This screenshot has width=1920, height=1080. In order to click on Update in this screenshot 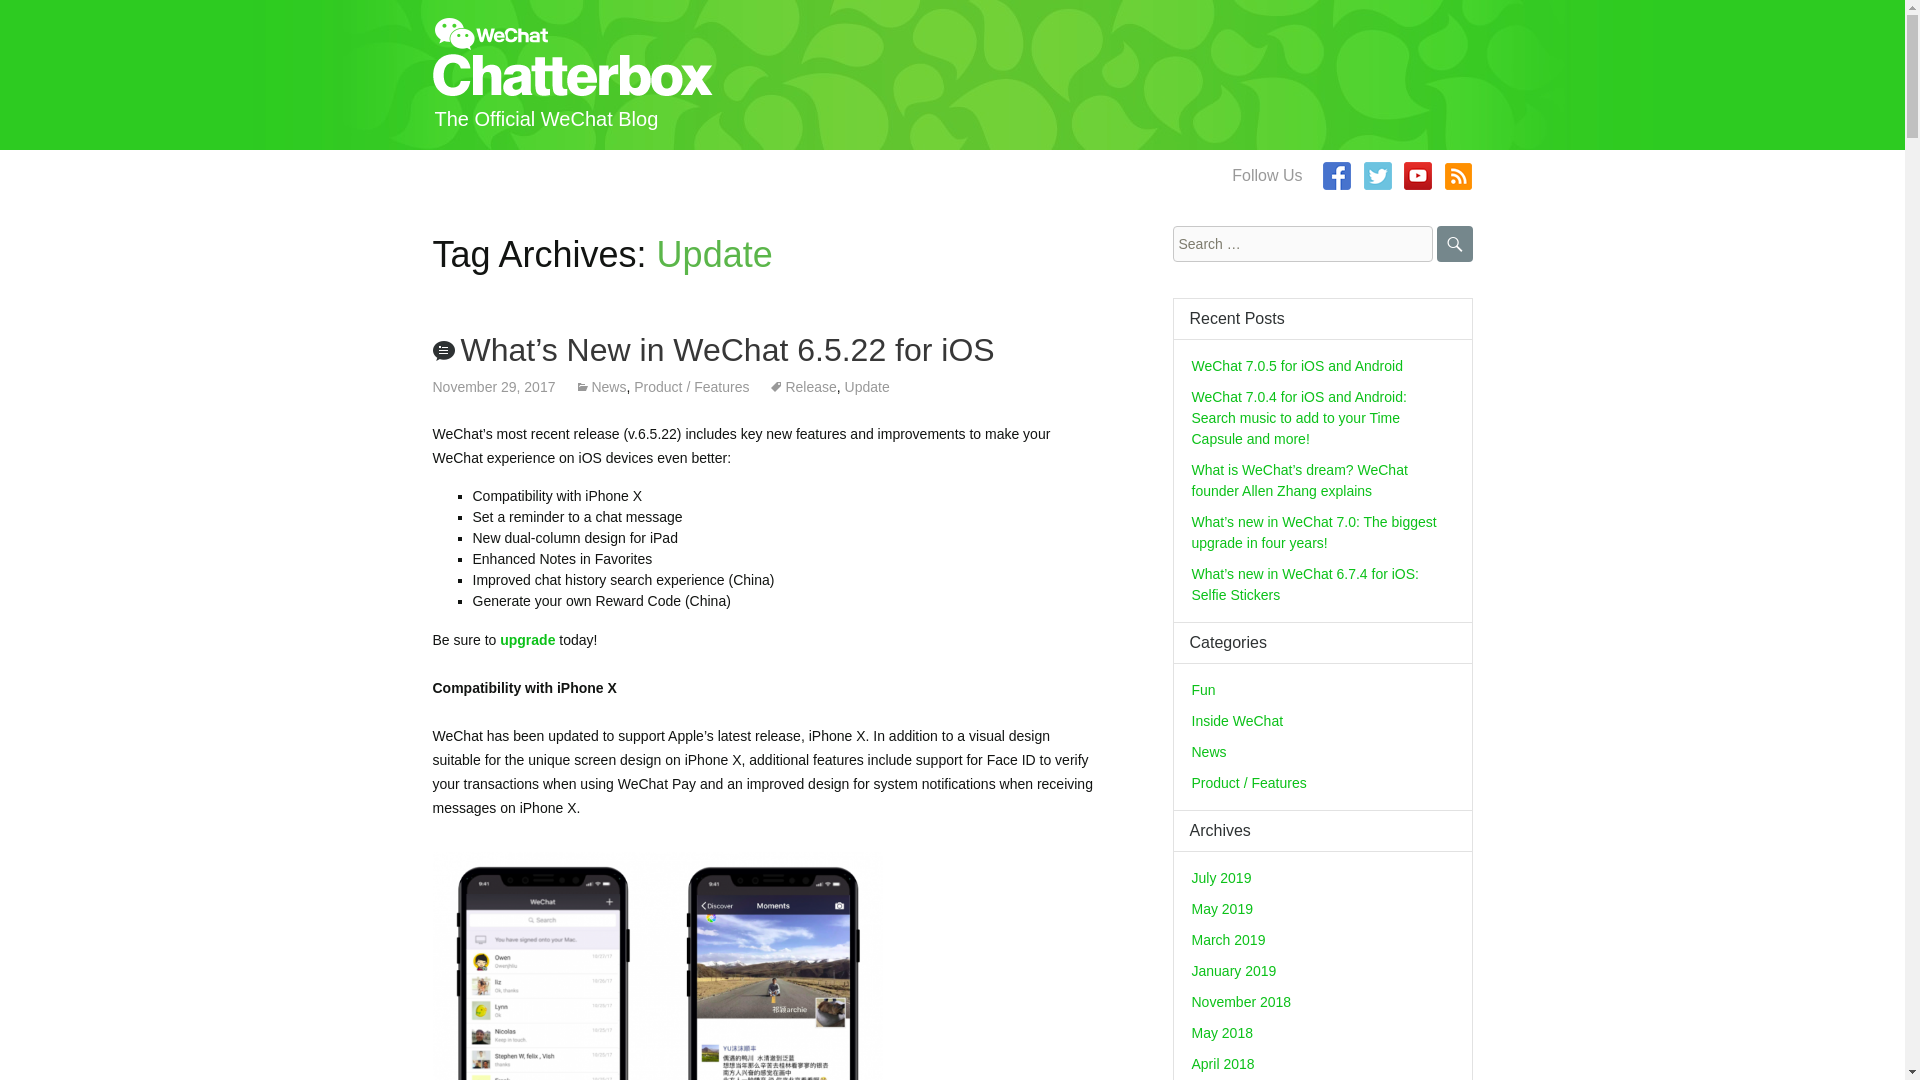, I will do `click(867, 387)`.